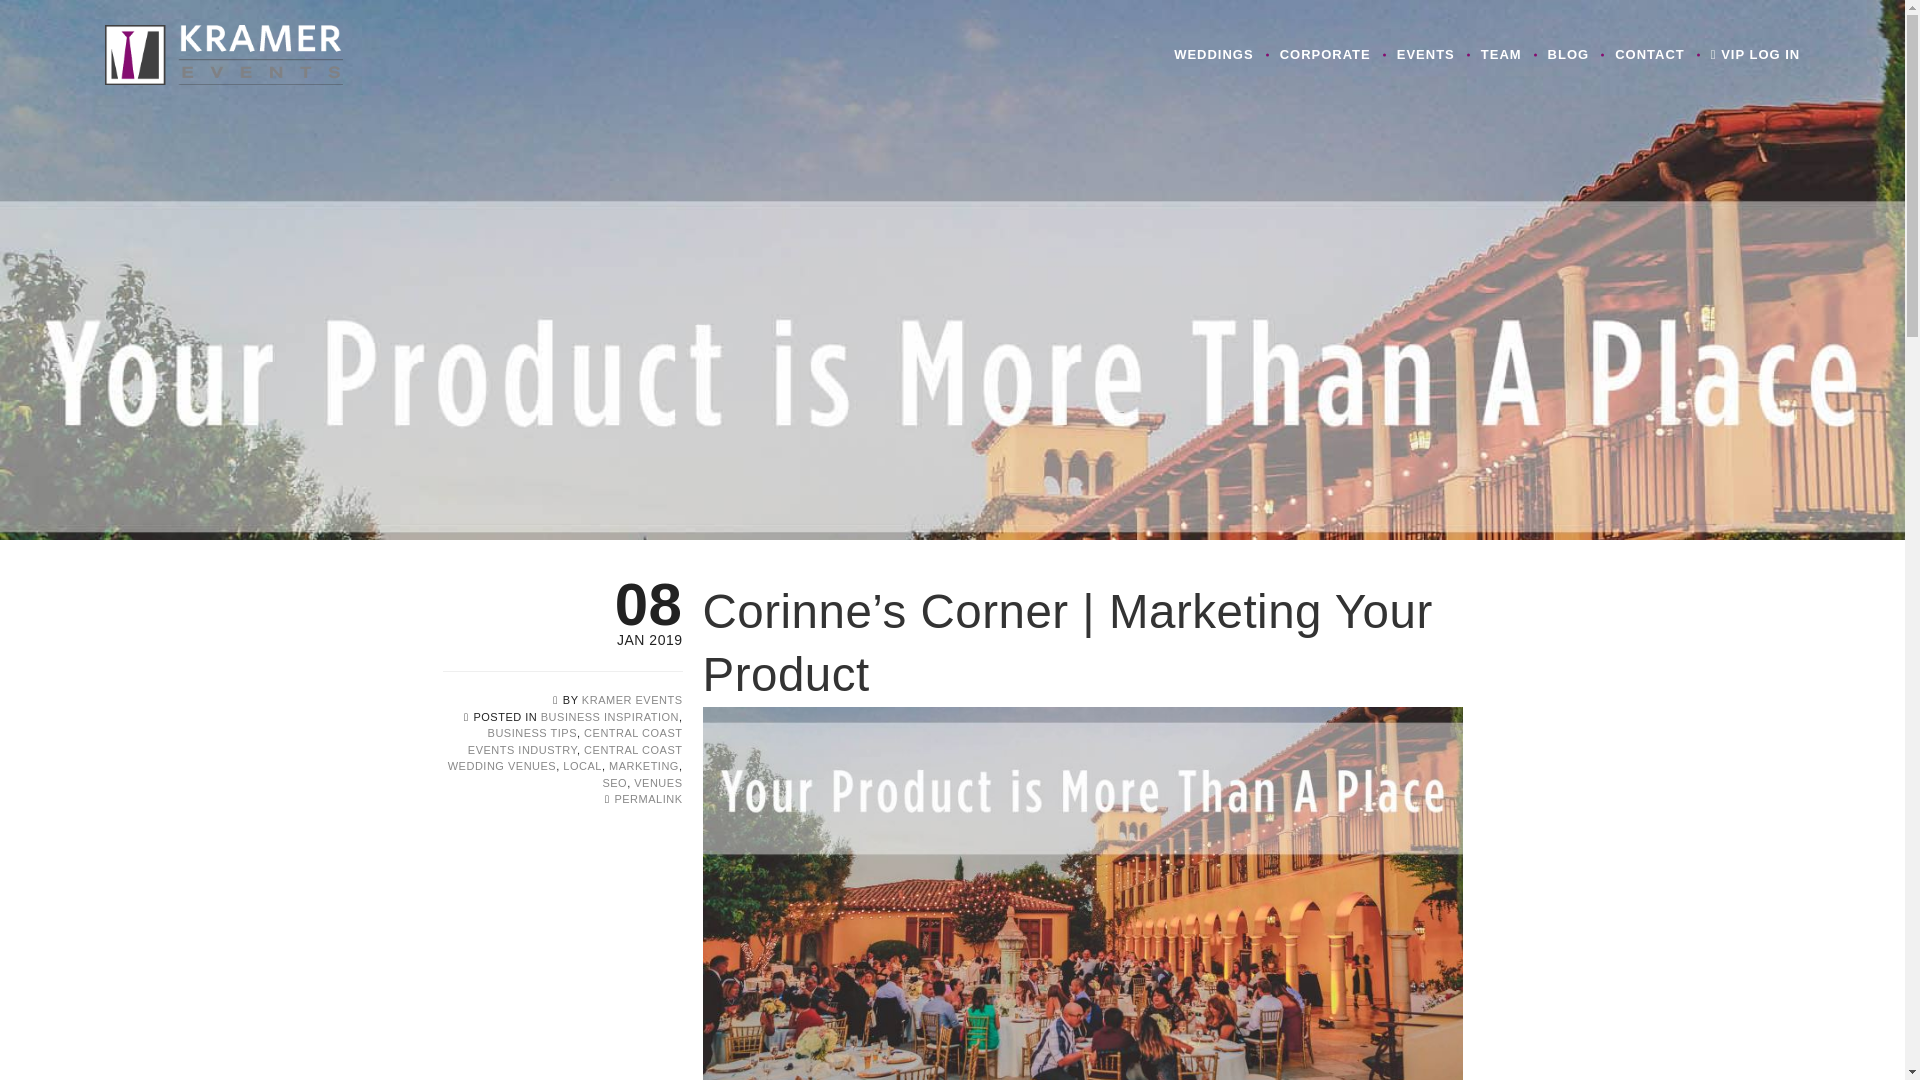  What do you see at coordinates (576, 741) in the screenshot?
I see `CENTRAL COAST EVENTS INDUSTRY` at bounding box center [576, 741].